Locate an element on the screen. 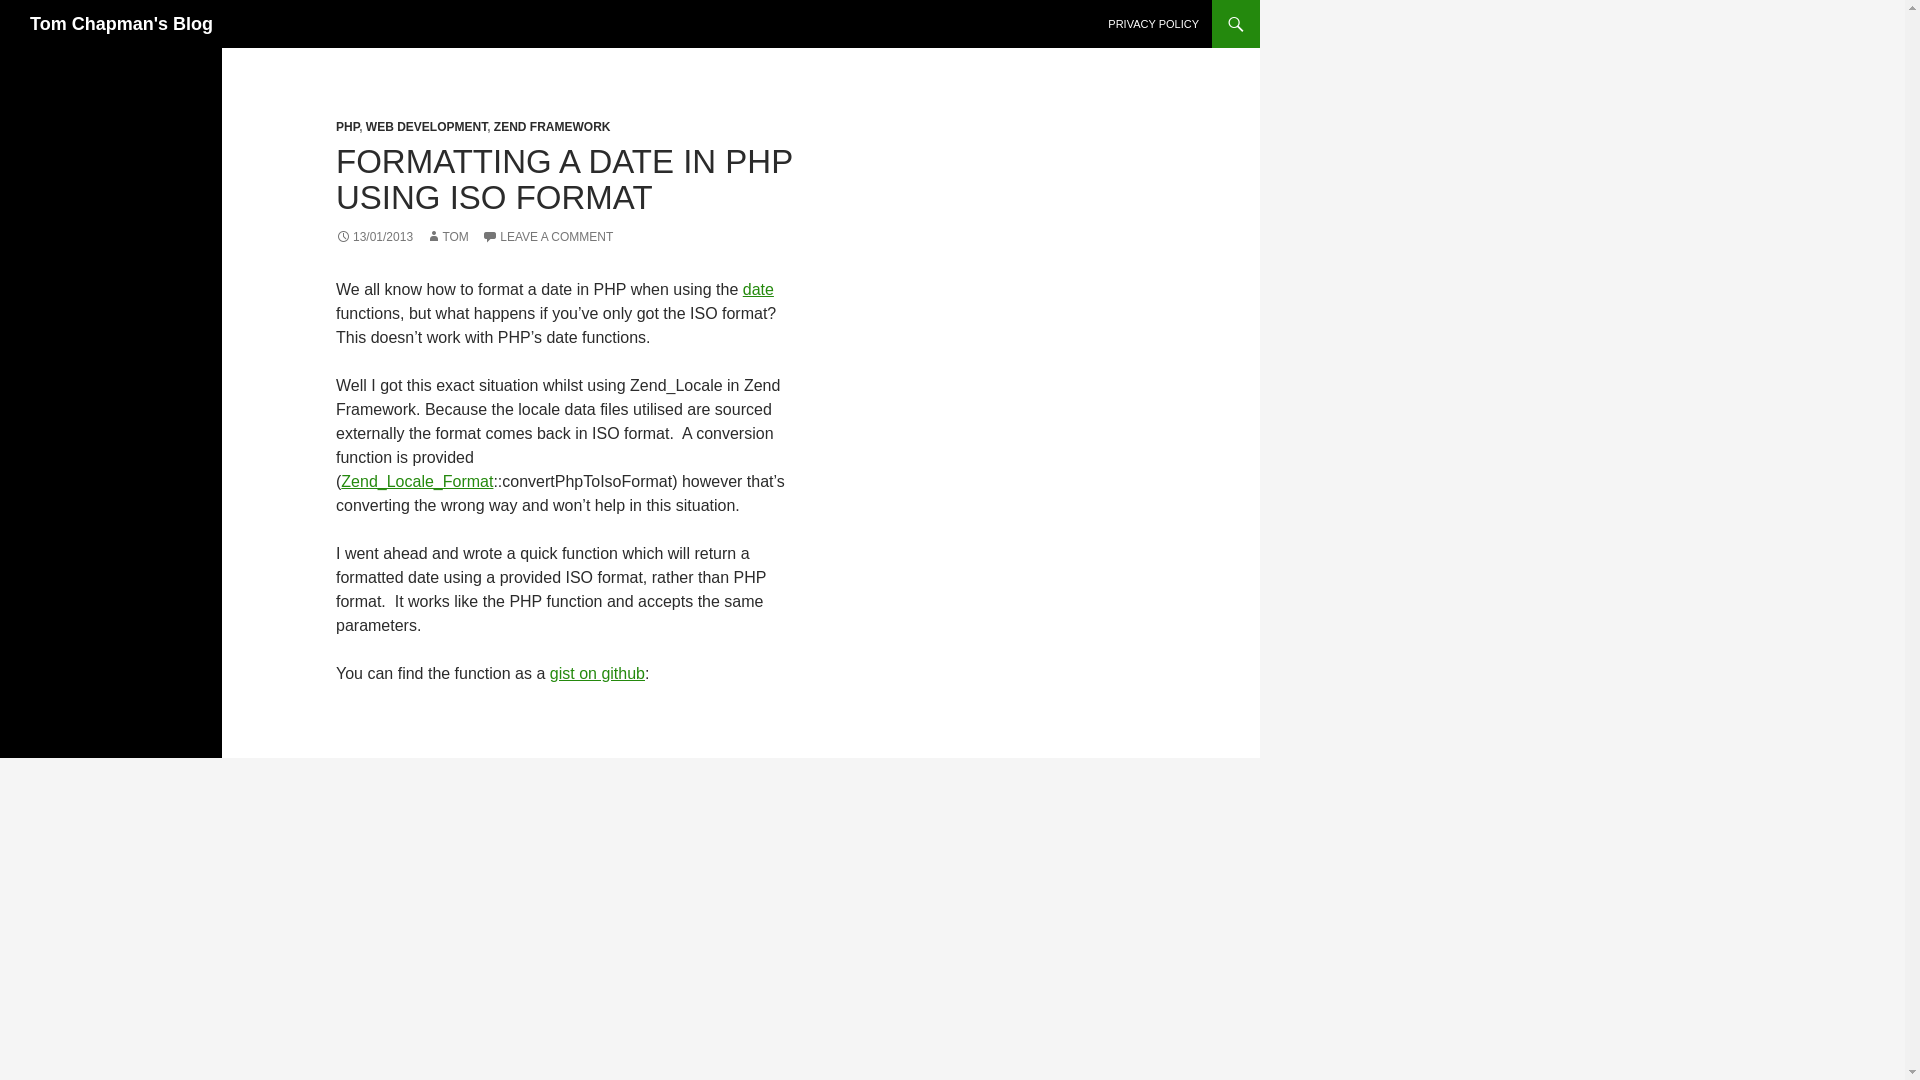 Image resolution: width=1920 pixels, height=1080 pixels. LEAVE A COMMENT is located at coordinates (546, 237).